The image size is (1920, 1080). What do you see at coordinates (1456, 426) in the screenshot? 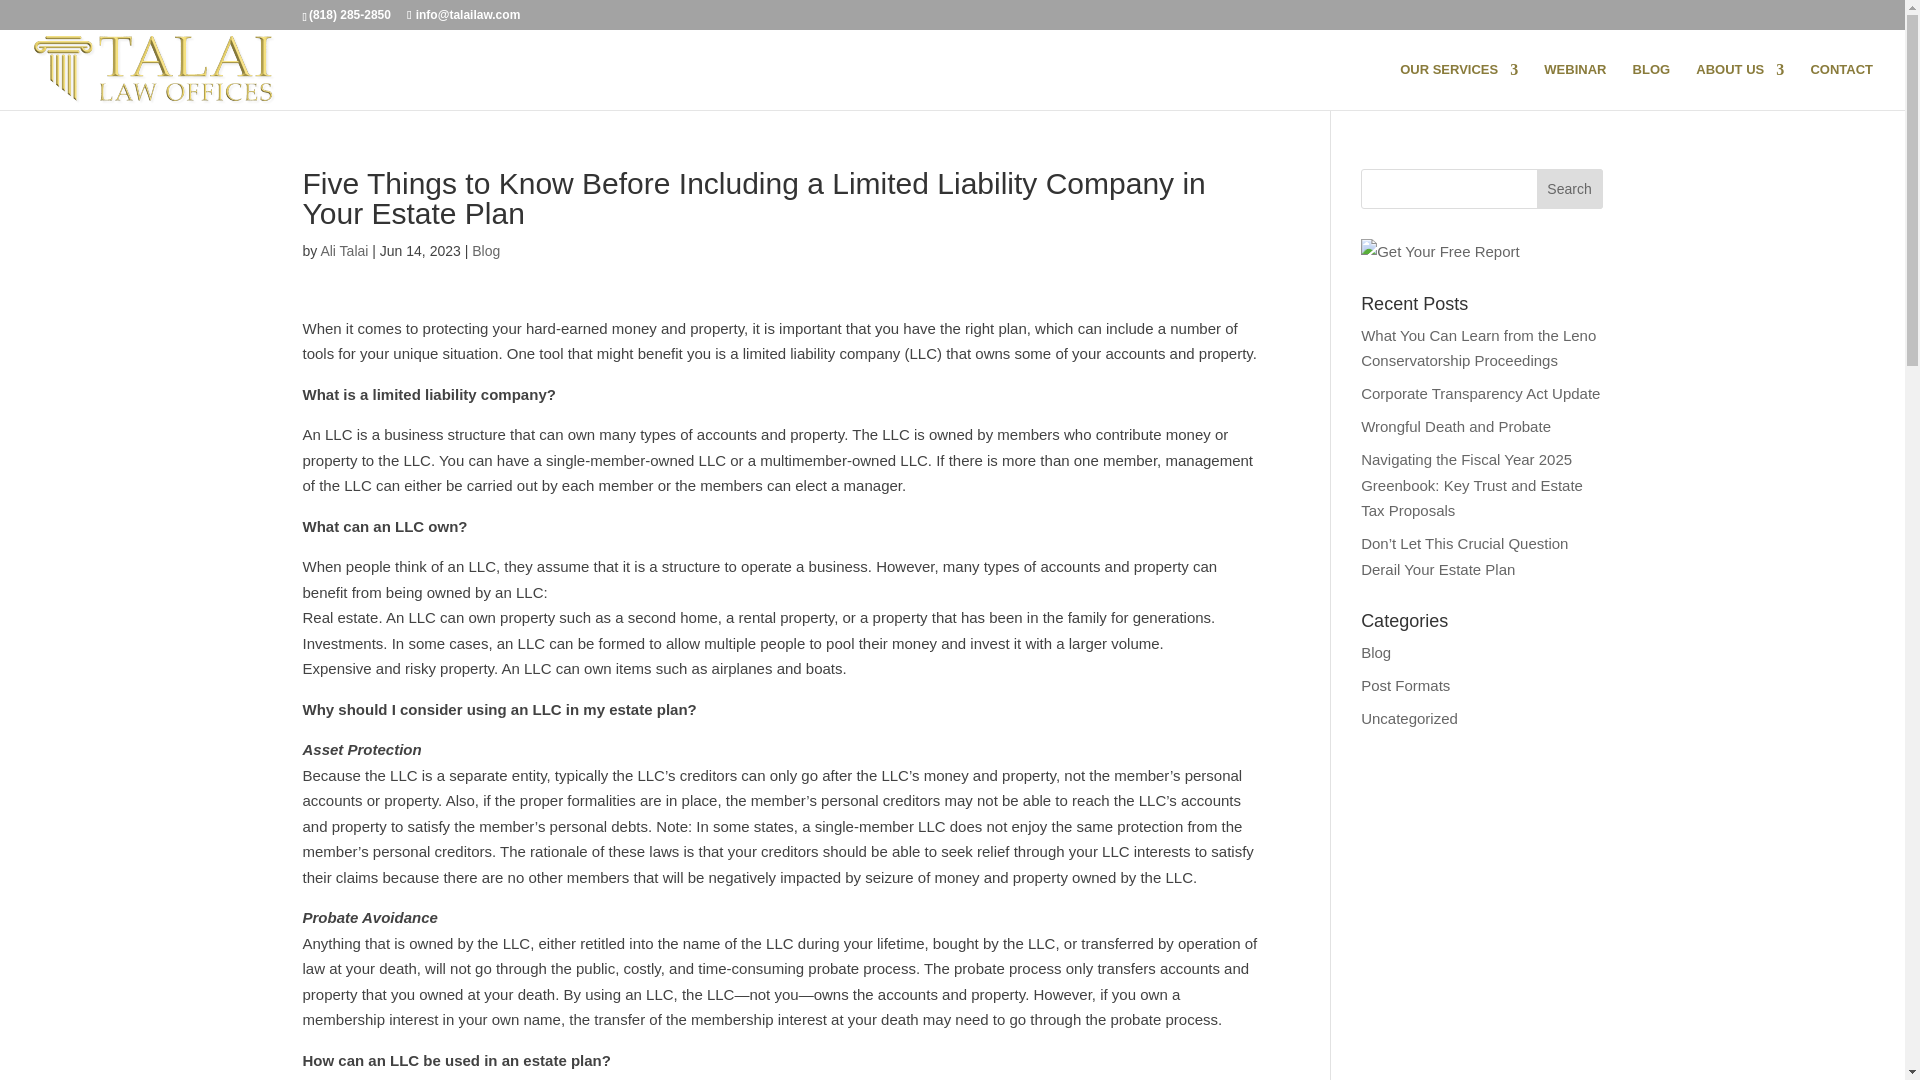
I see `Wrongful Death and Probate` at bounding box center [1456, 426].